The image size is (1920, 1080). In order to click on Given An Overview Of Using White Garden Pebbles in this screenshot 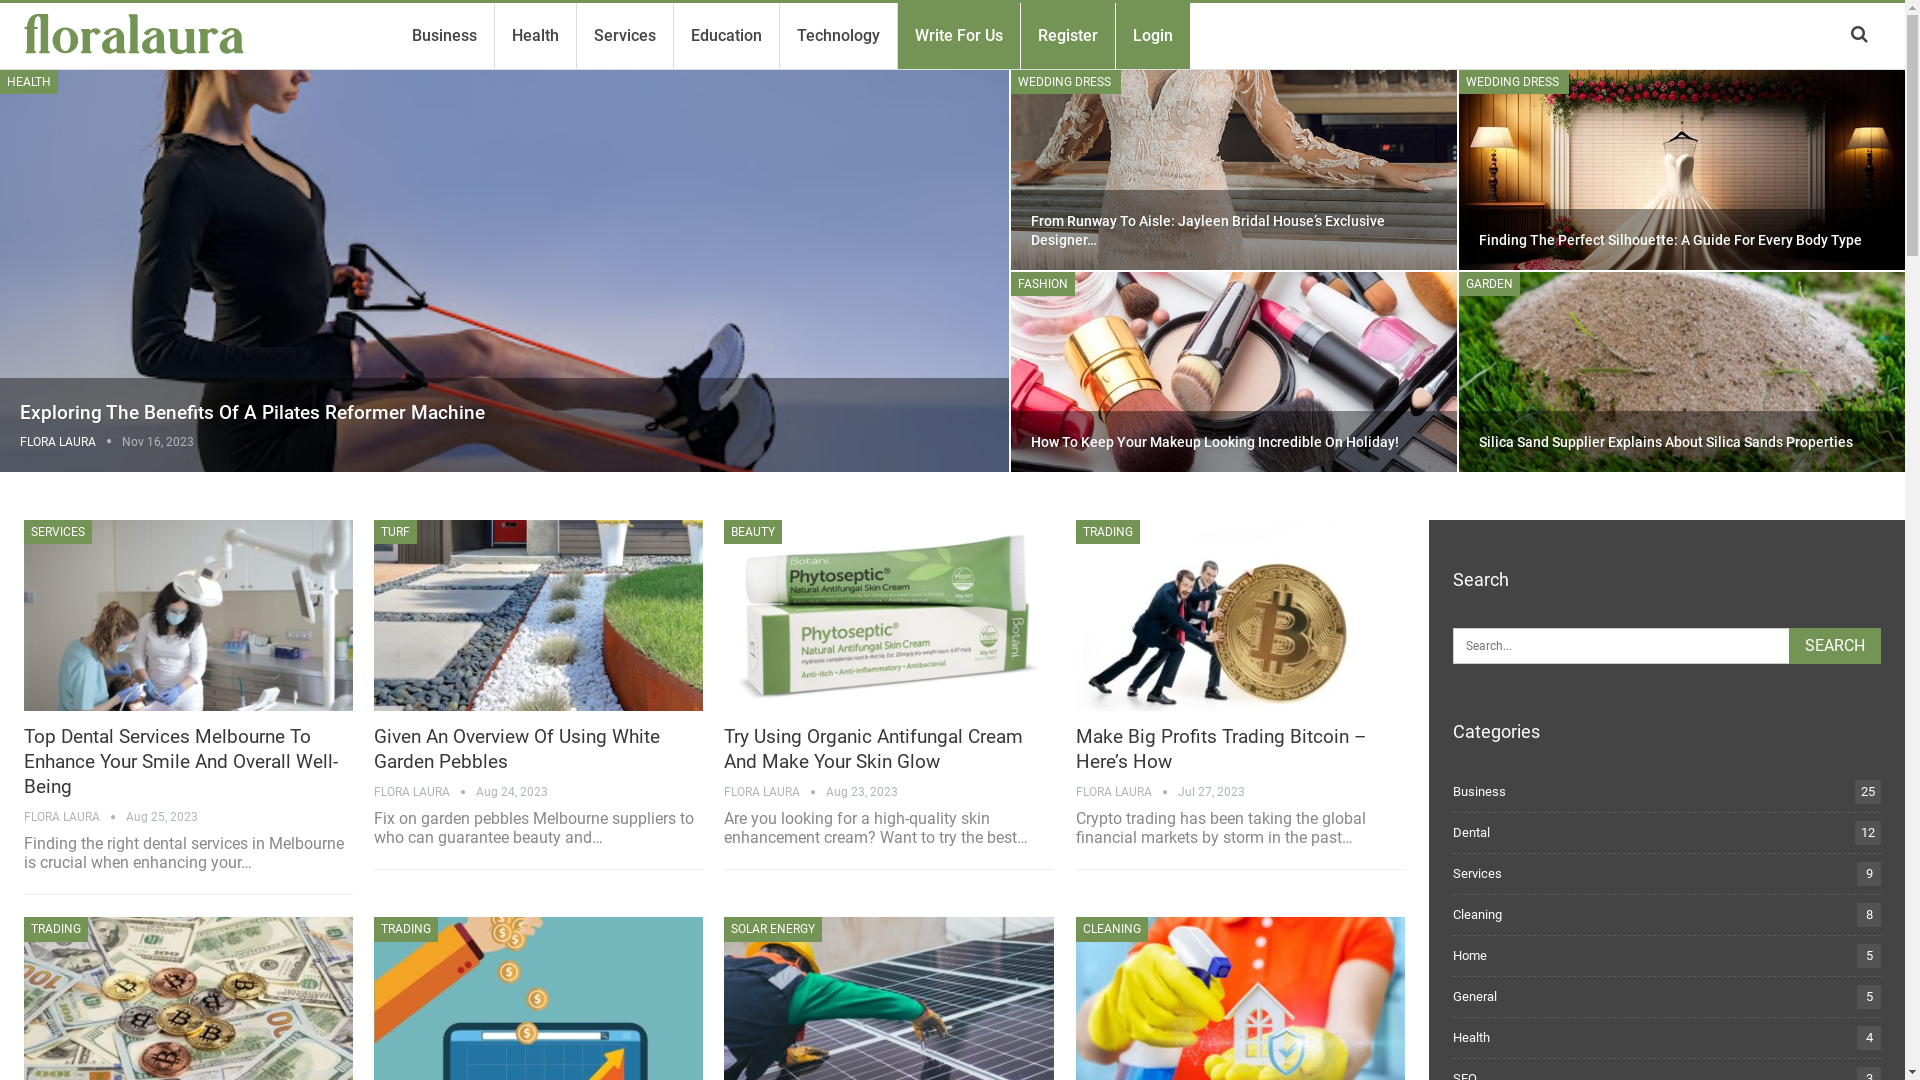, I will do `click(517, 749)`.